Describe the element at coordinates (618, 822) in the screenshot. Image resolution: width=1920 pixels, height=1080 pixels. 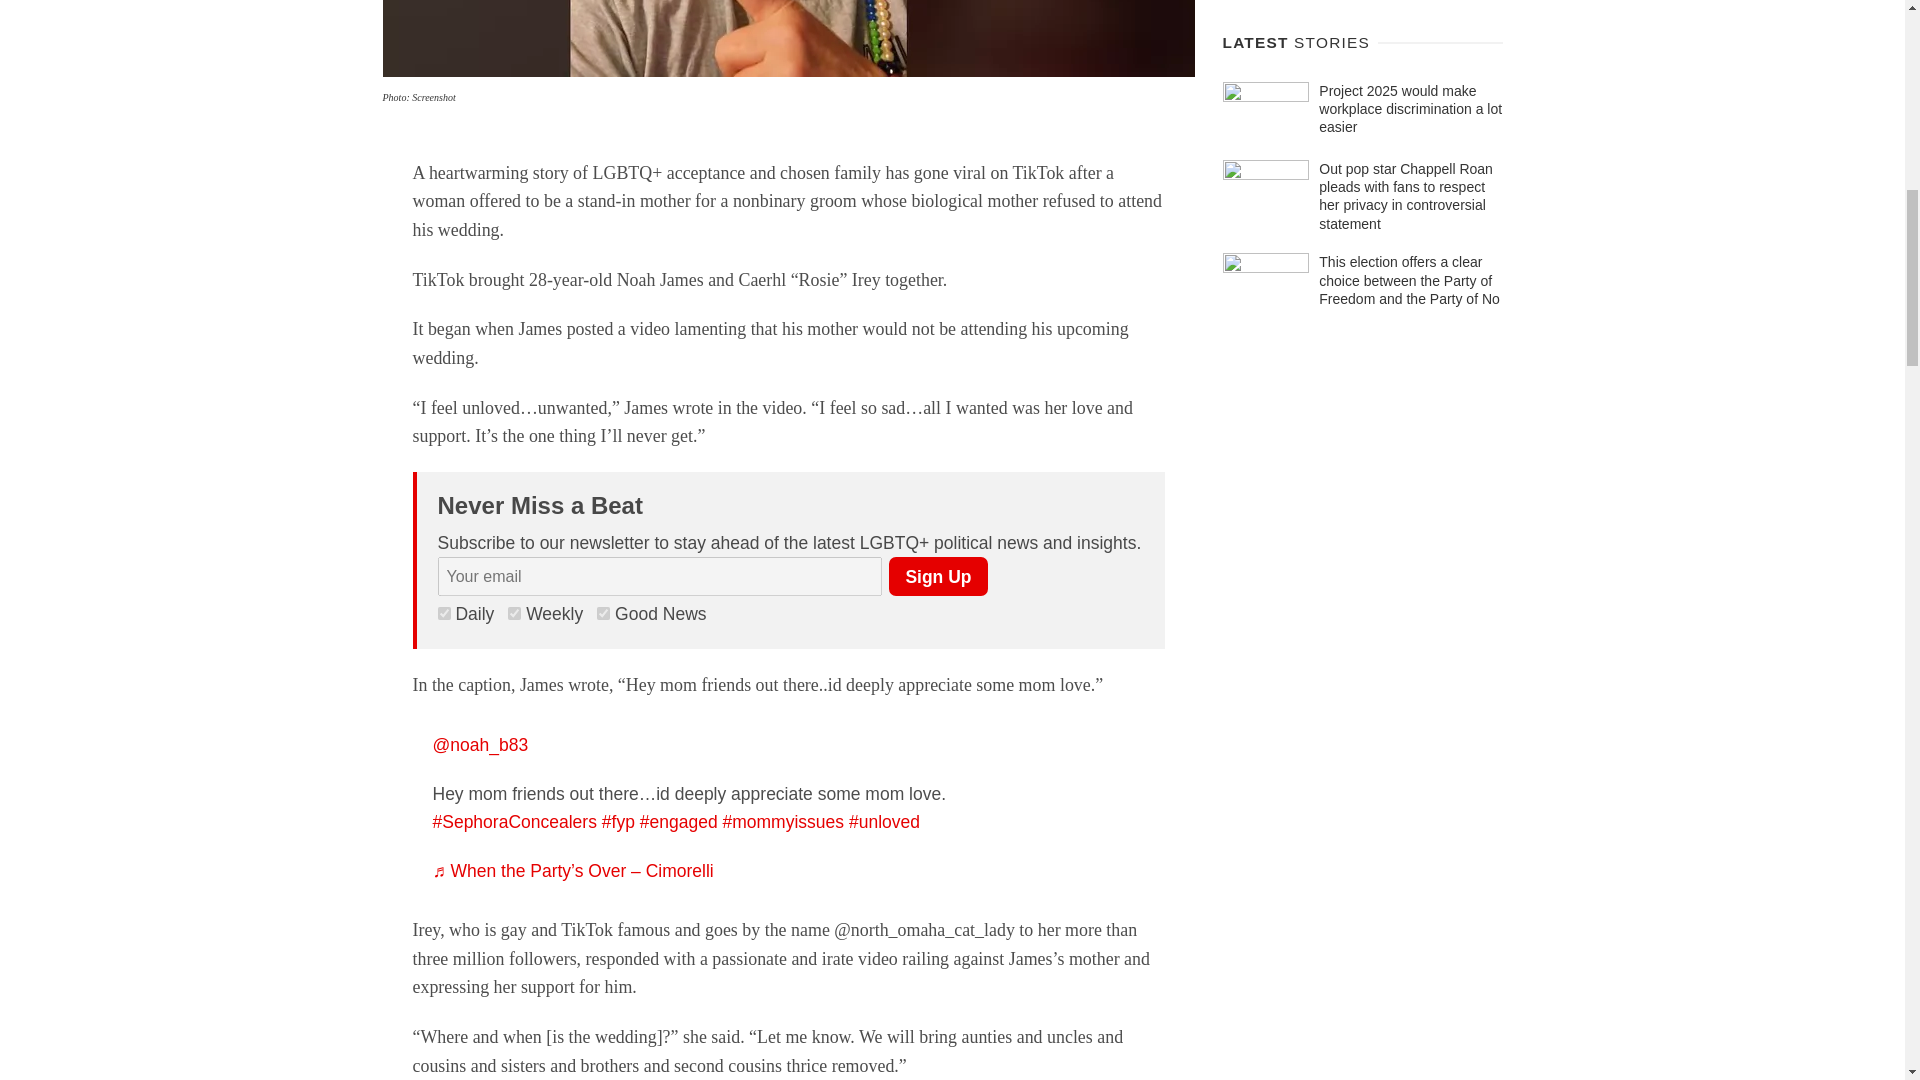
I see `fyp` at that location.